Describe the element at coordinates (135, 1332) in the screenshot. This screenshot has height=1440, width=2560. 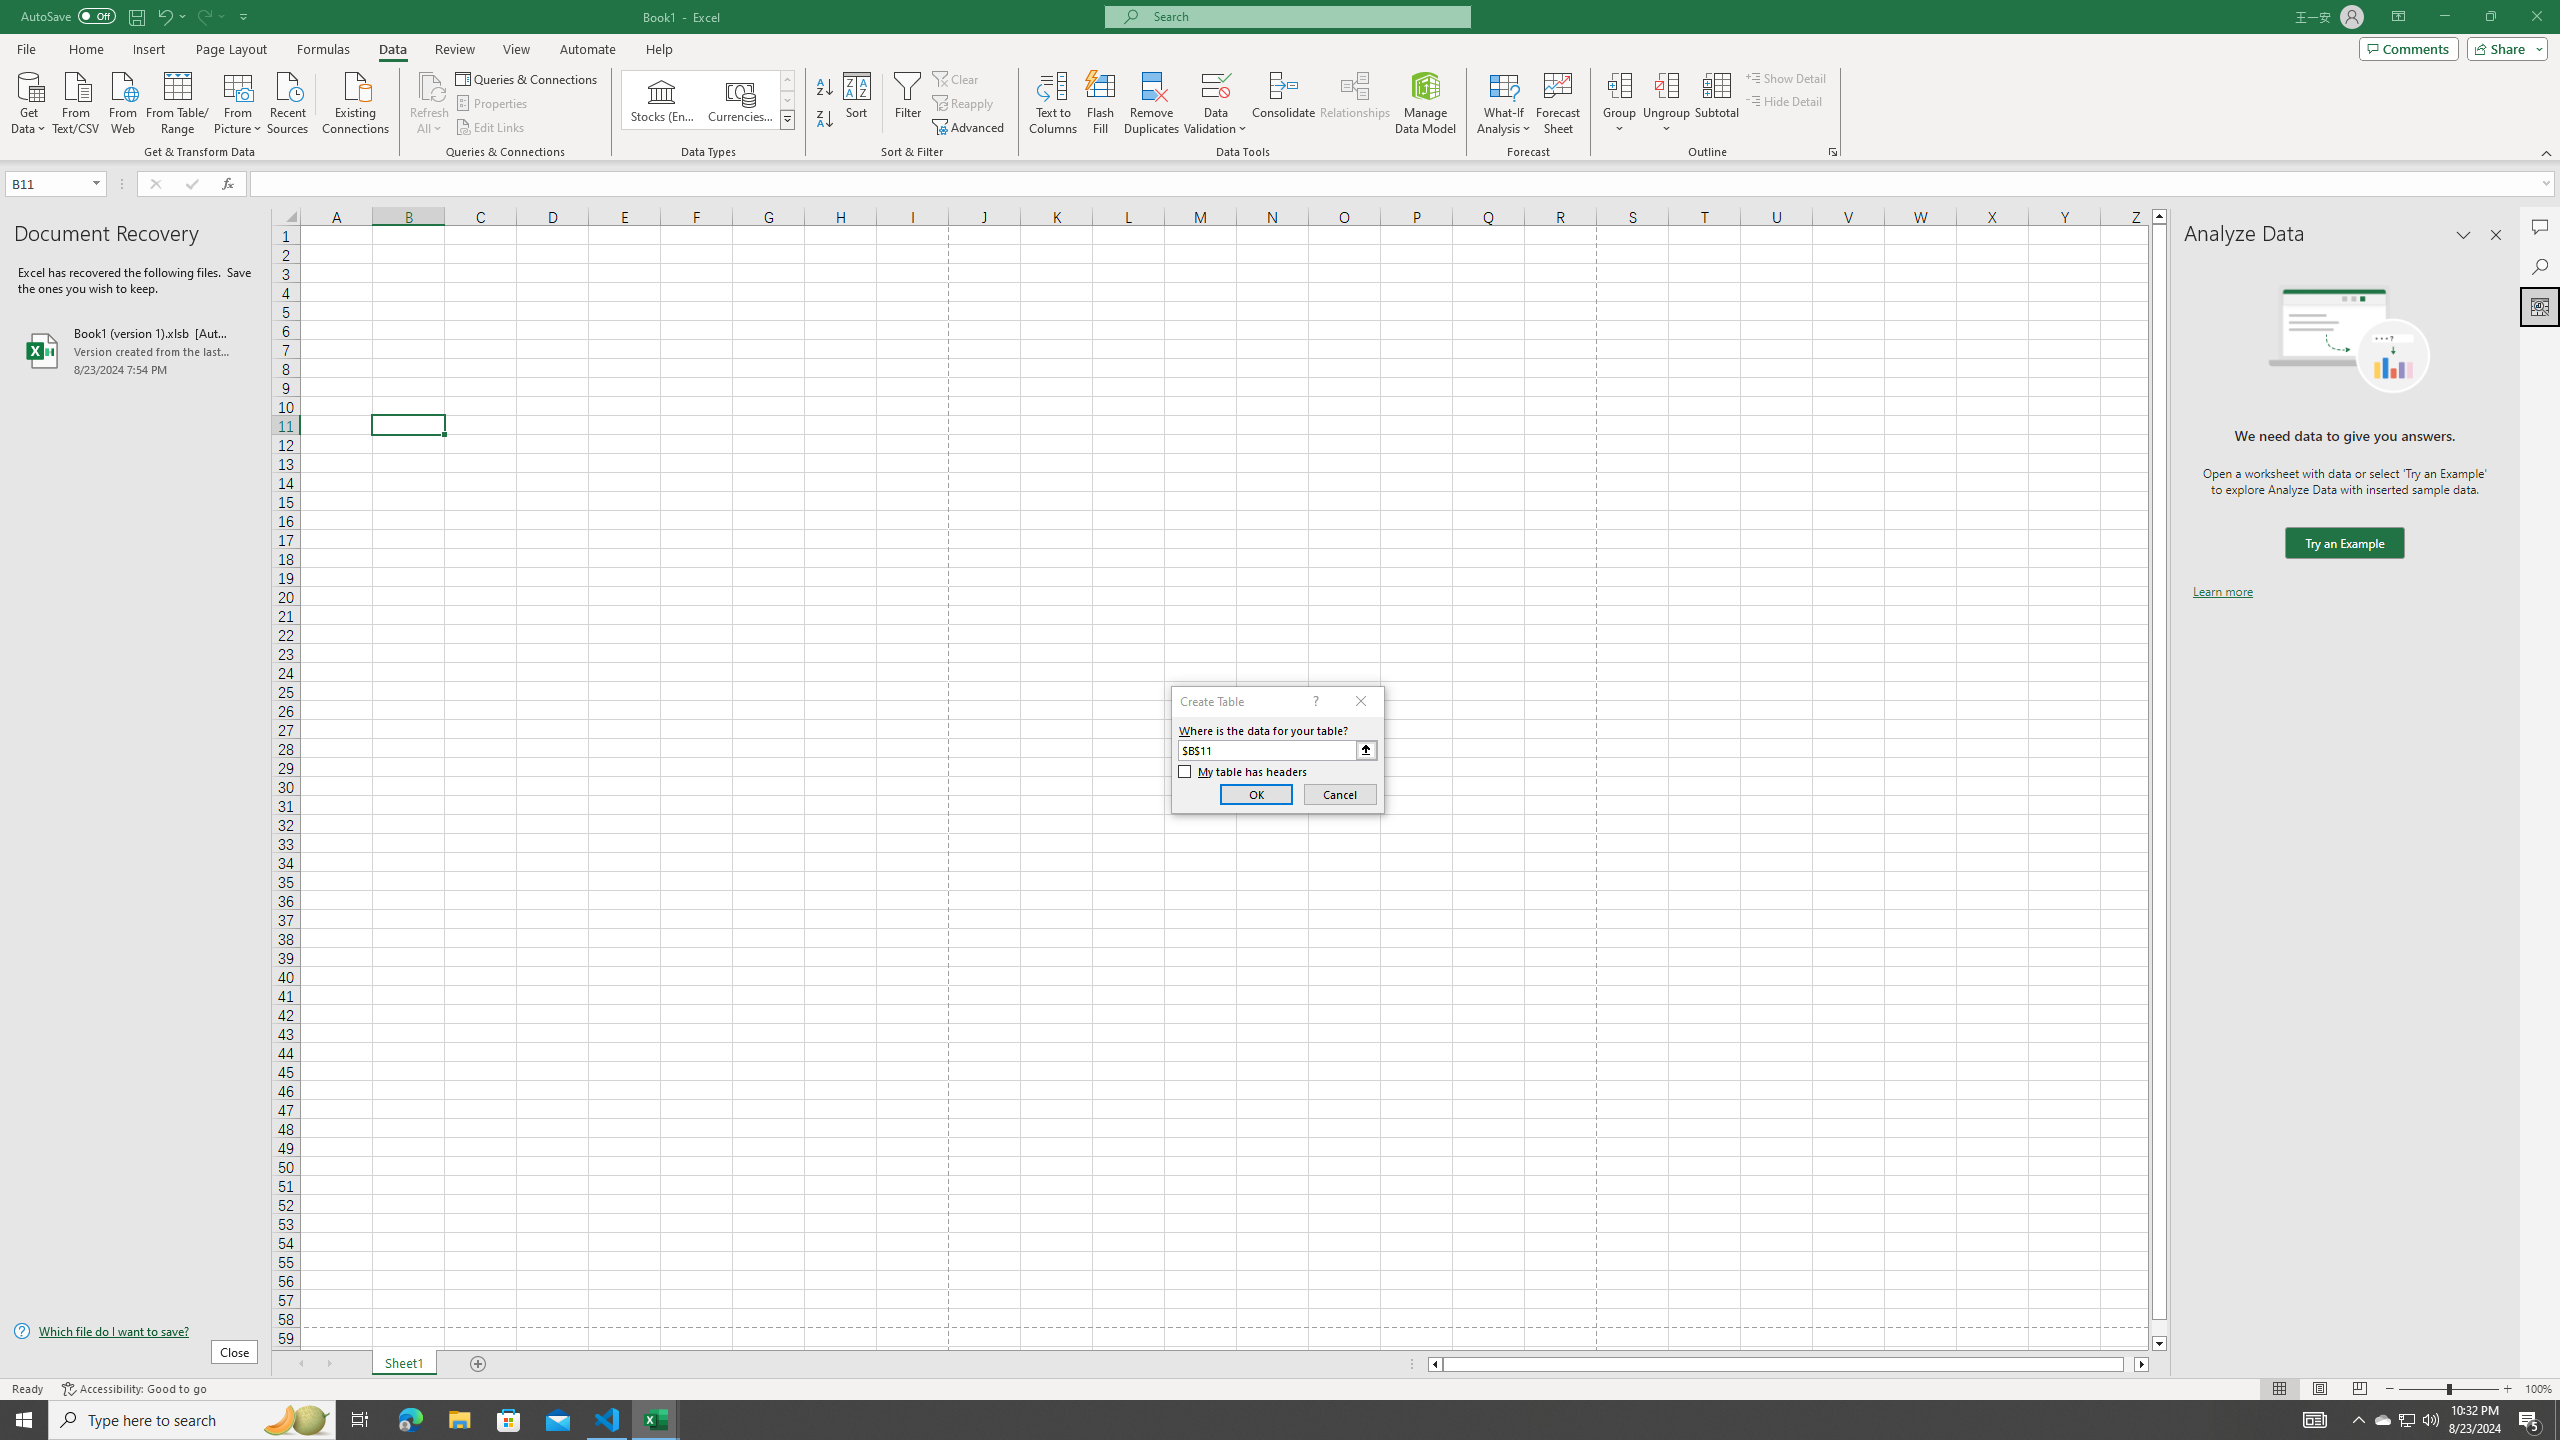
I see `Which file do I want to save?` at that location.